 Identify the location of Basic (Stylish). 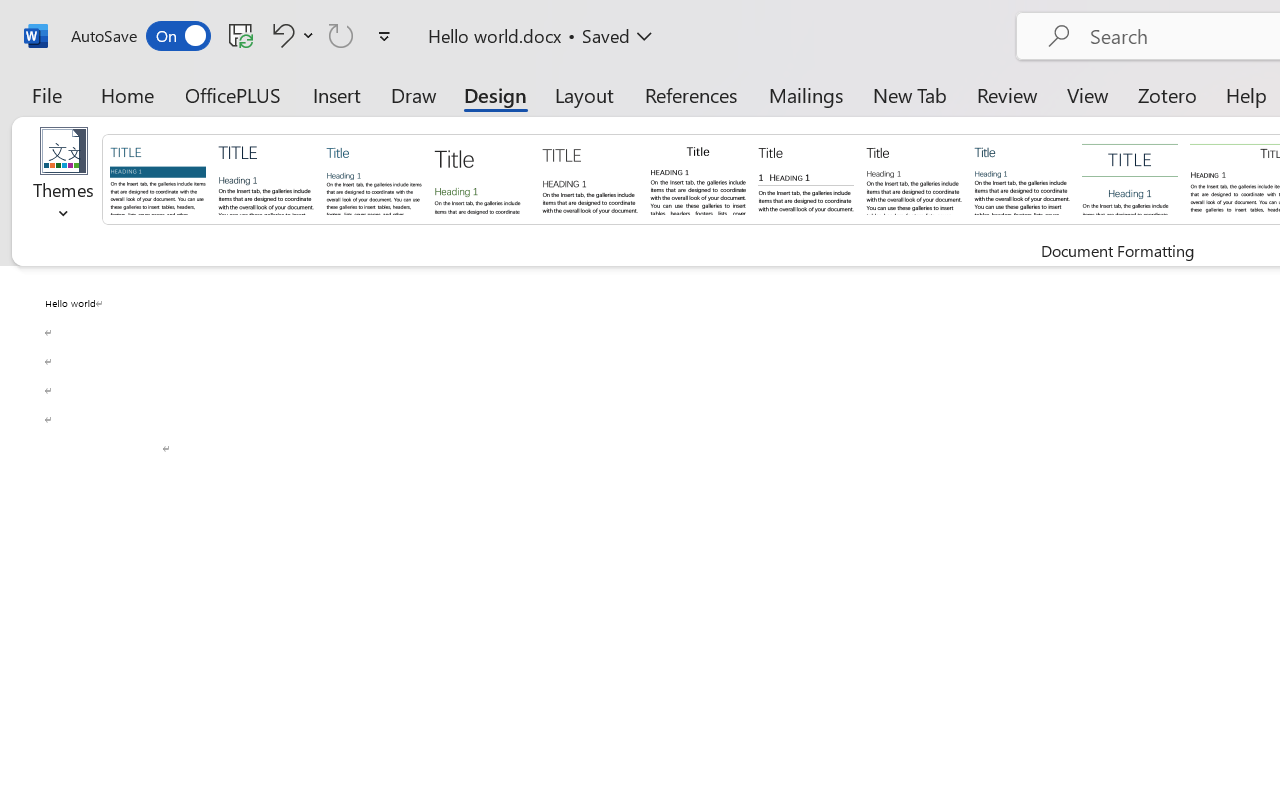
(482, 178).